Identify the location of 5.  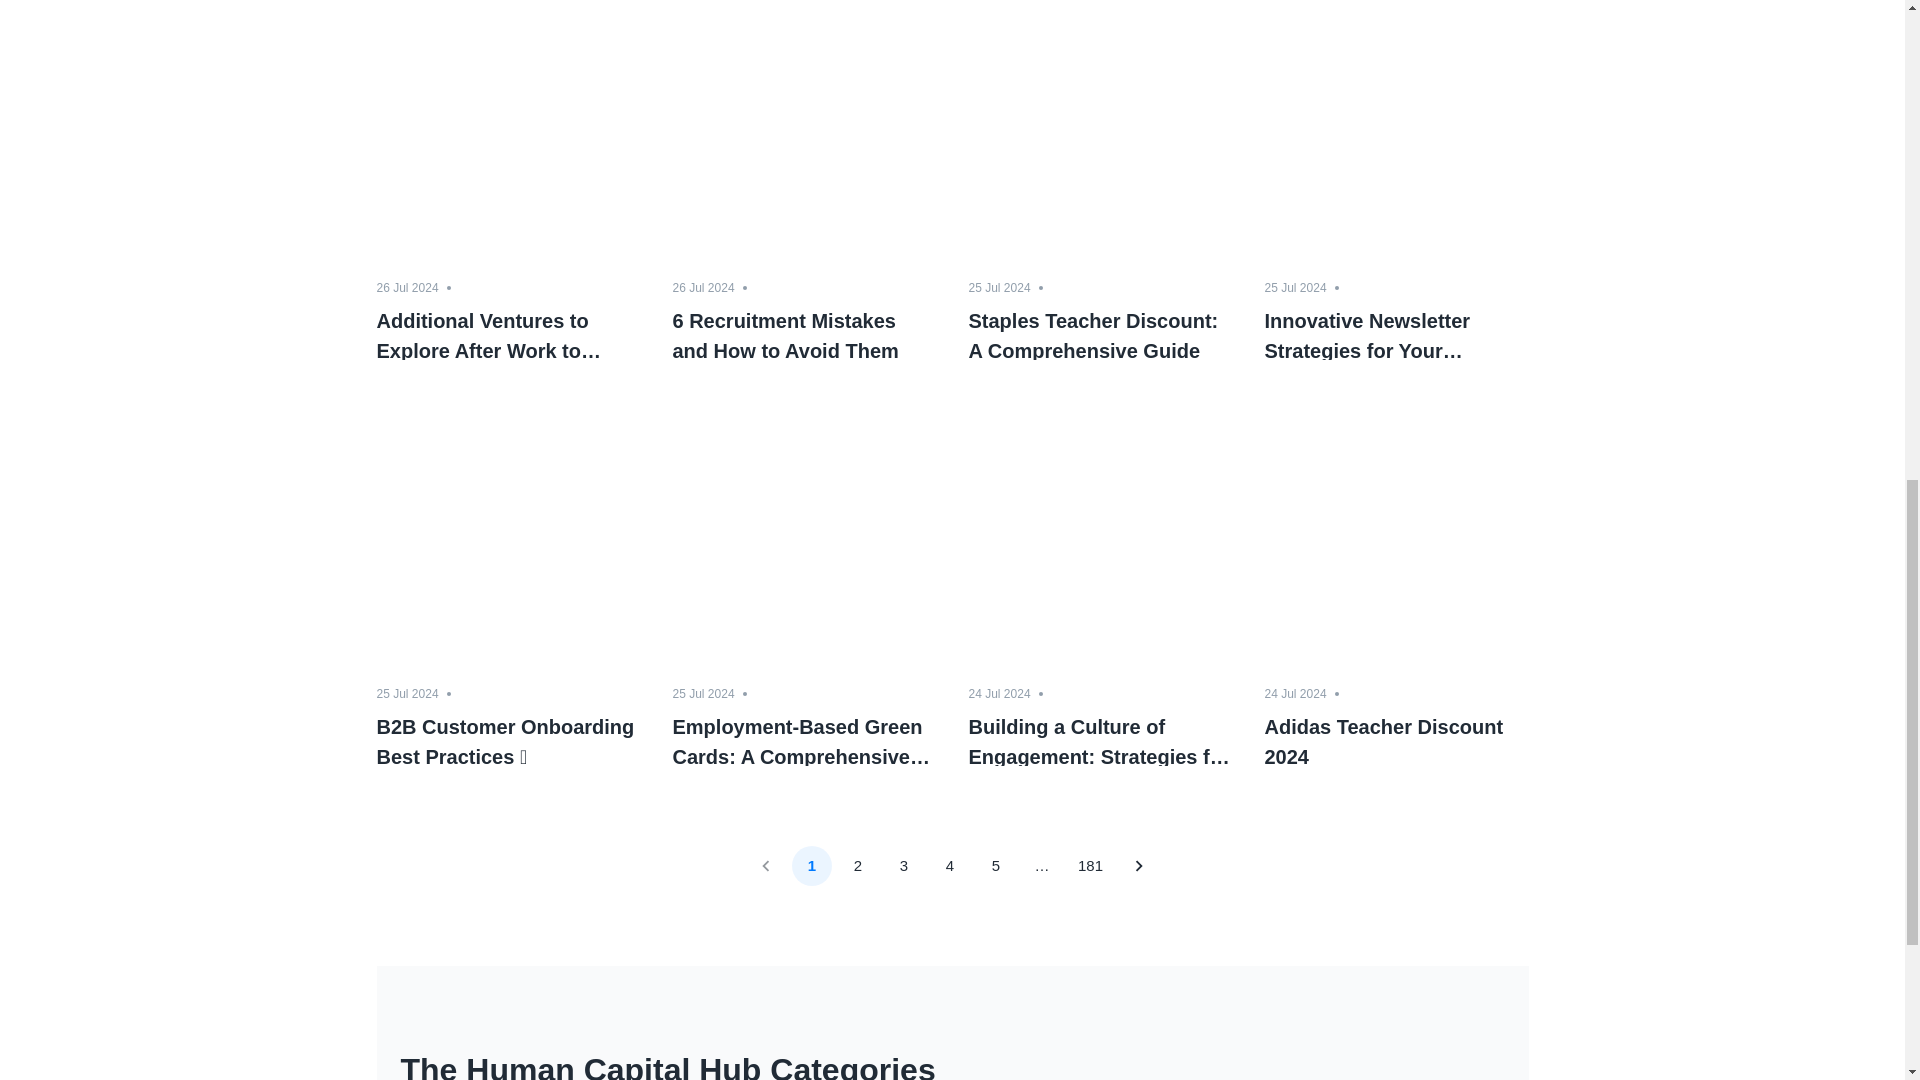
(995, 865).